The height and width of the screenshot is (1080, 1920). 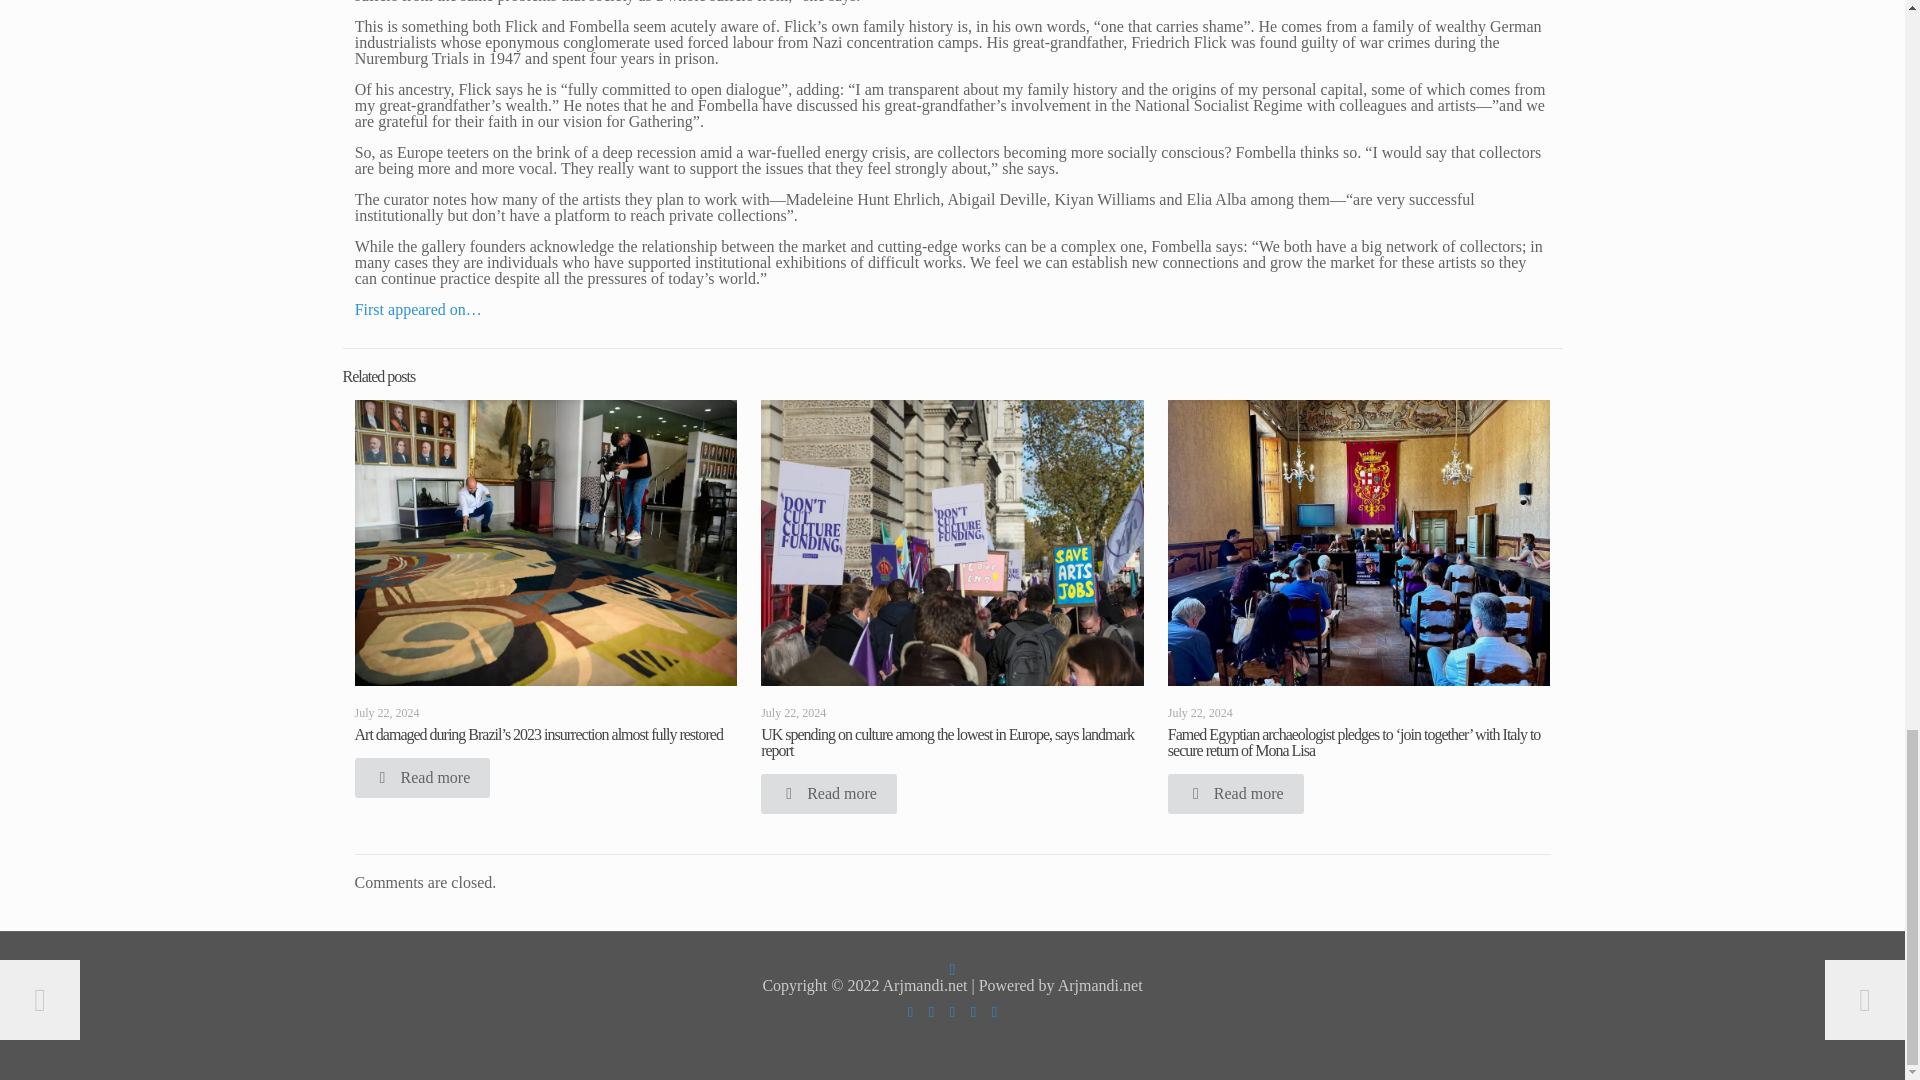 What do you see at coordinates (952, 1012) in the screenshot?
I see `LinkedIn` at bounding box center [952, 1012].